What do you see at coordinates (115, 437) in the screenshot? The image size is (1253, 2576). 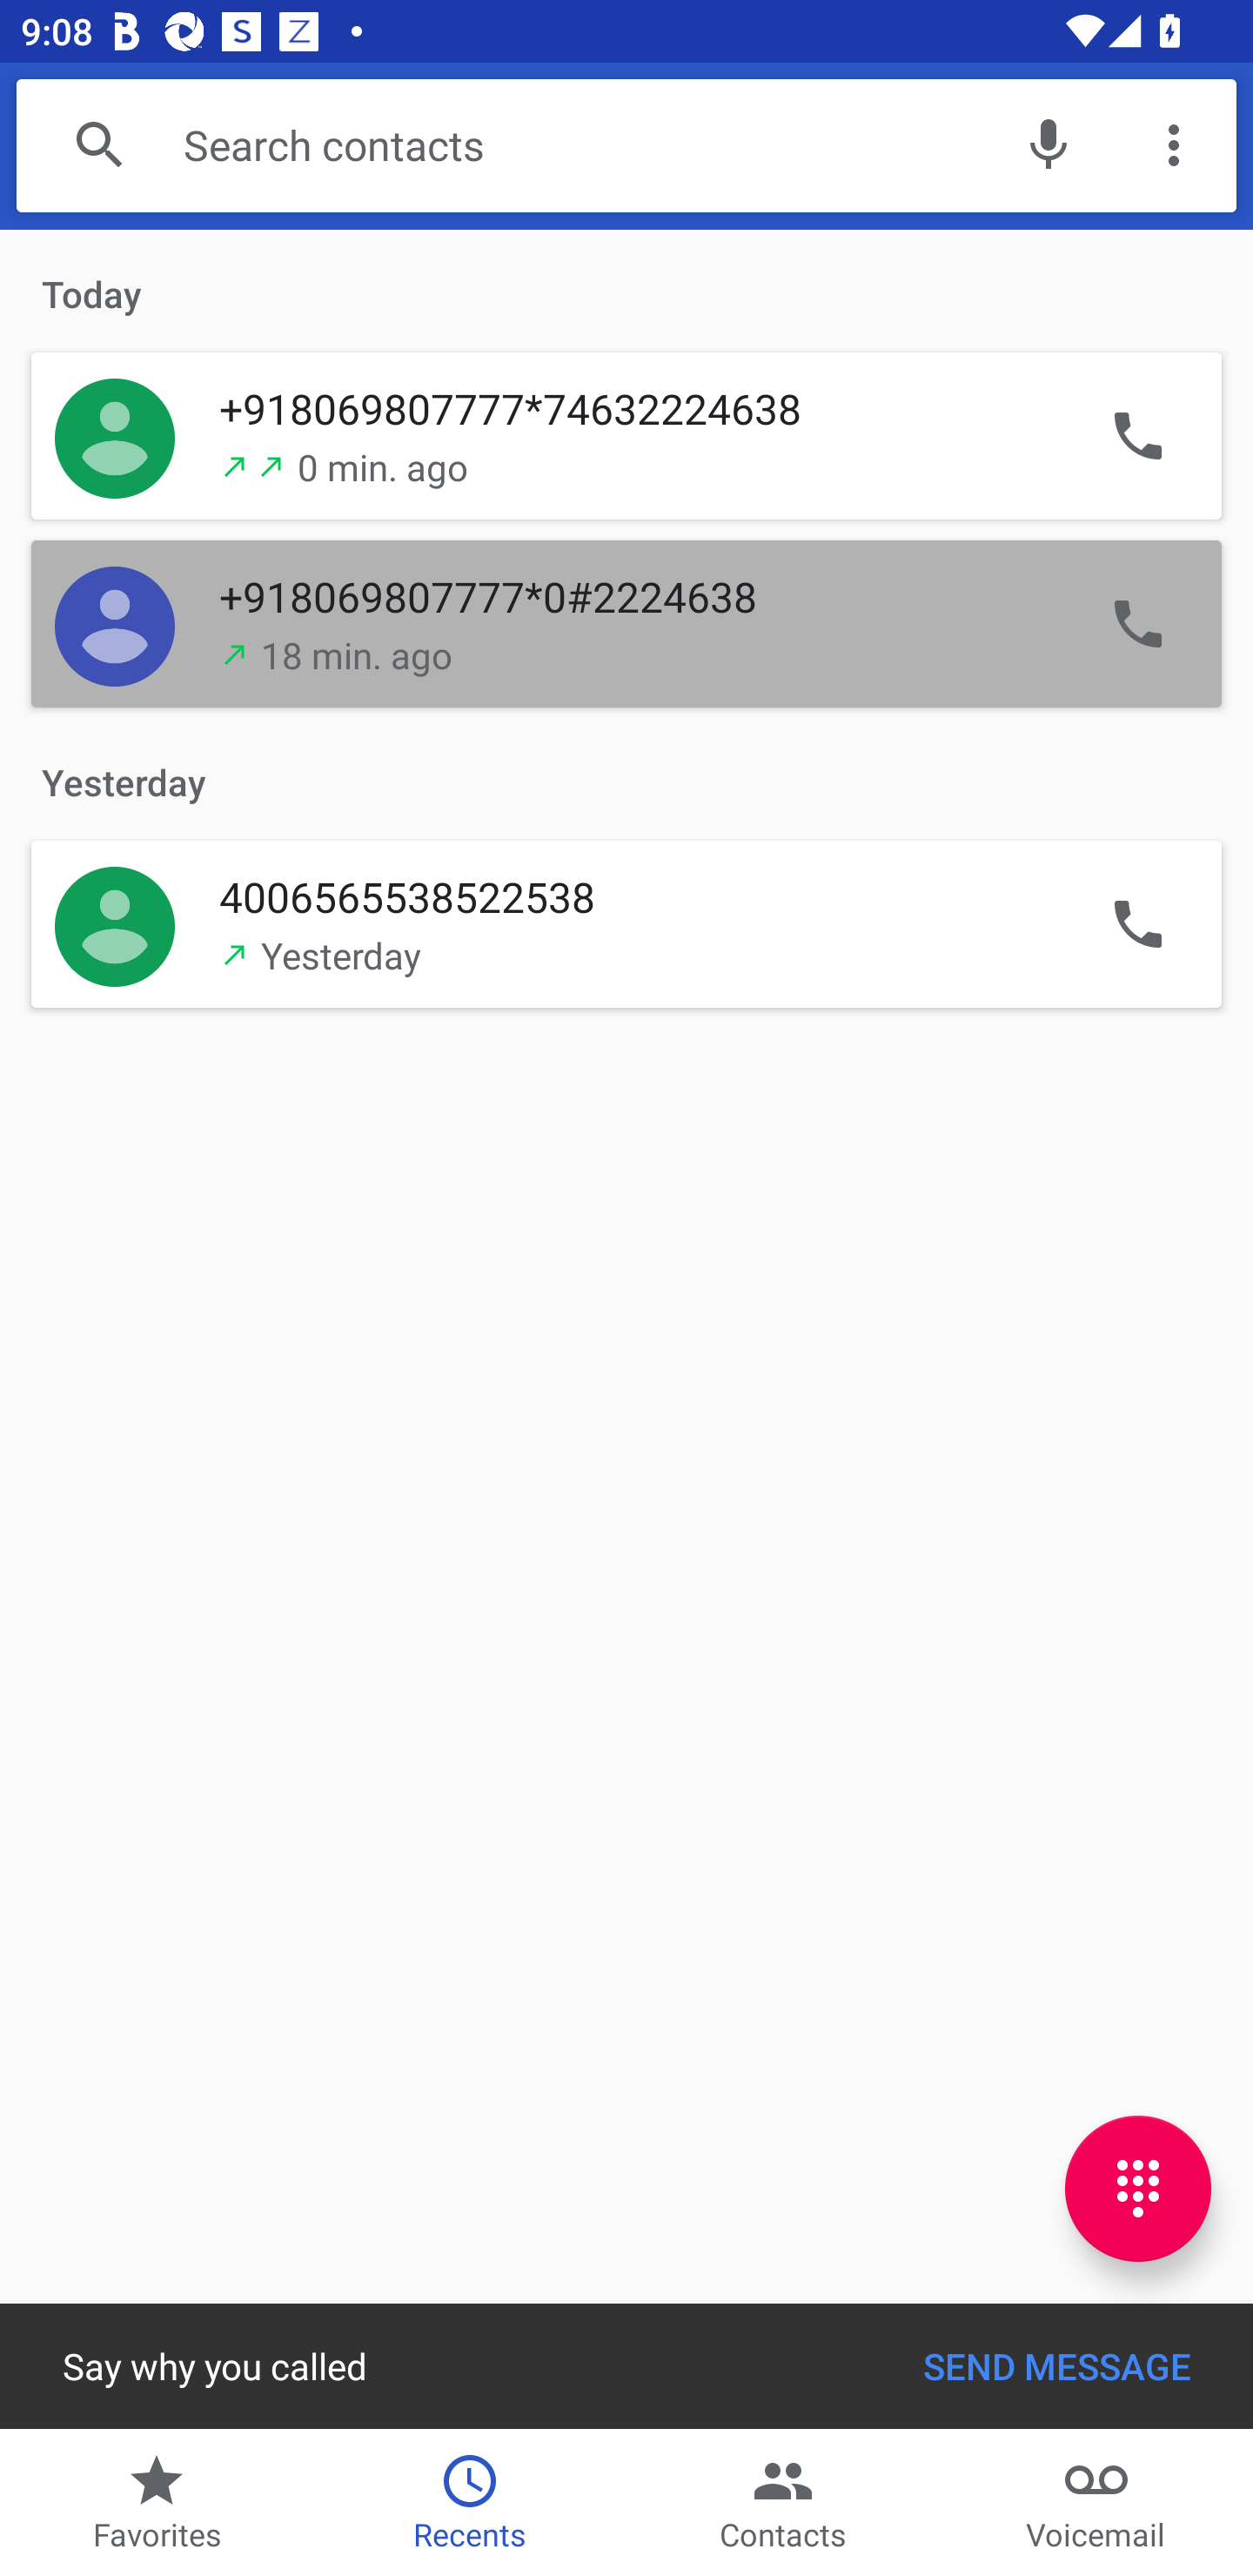 I see `Quick contact for +918069807777*74632224638` at bounding box center [115, 437].